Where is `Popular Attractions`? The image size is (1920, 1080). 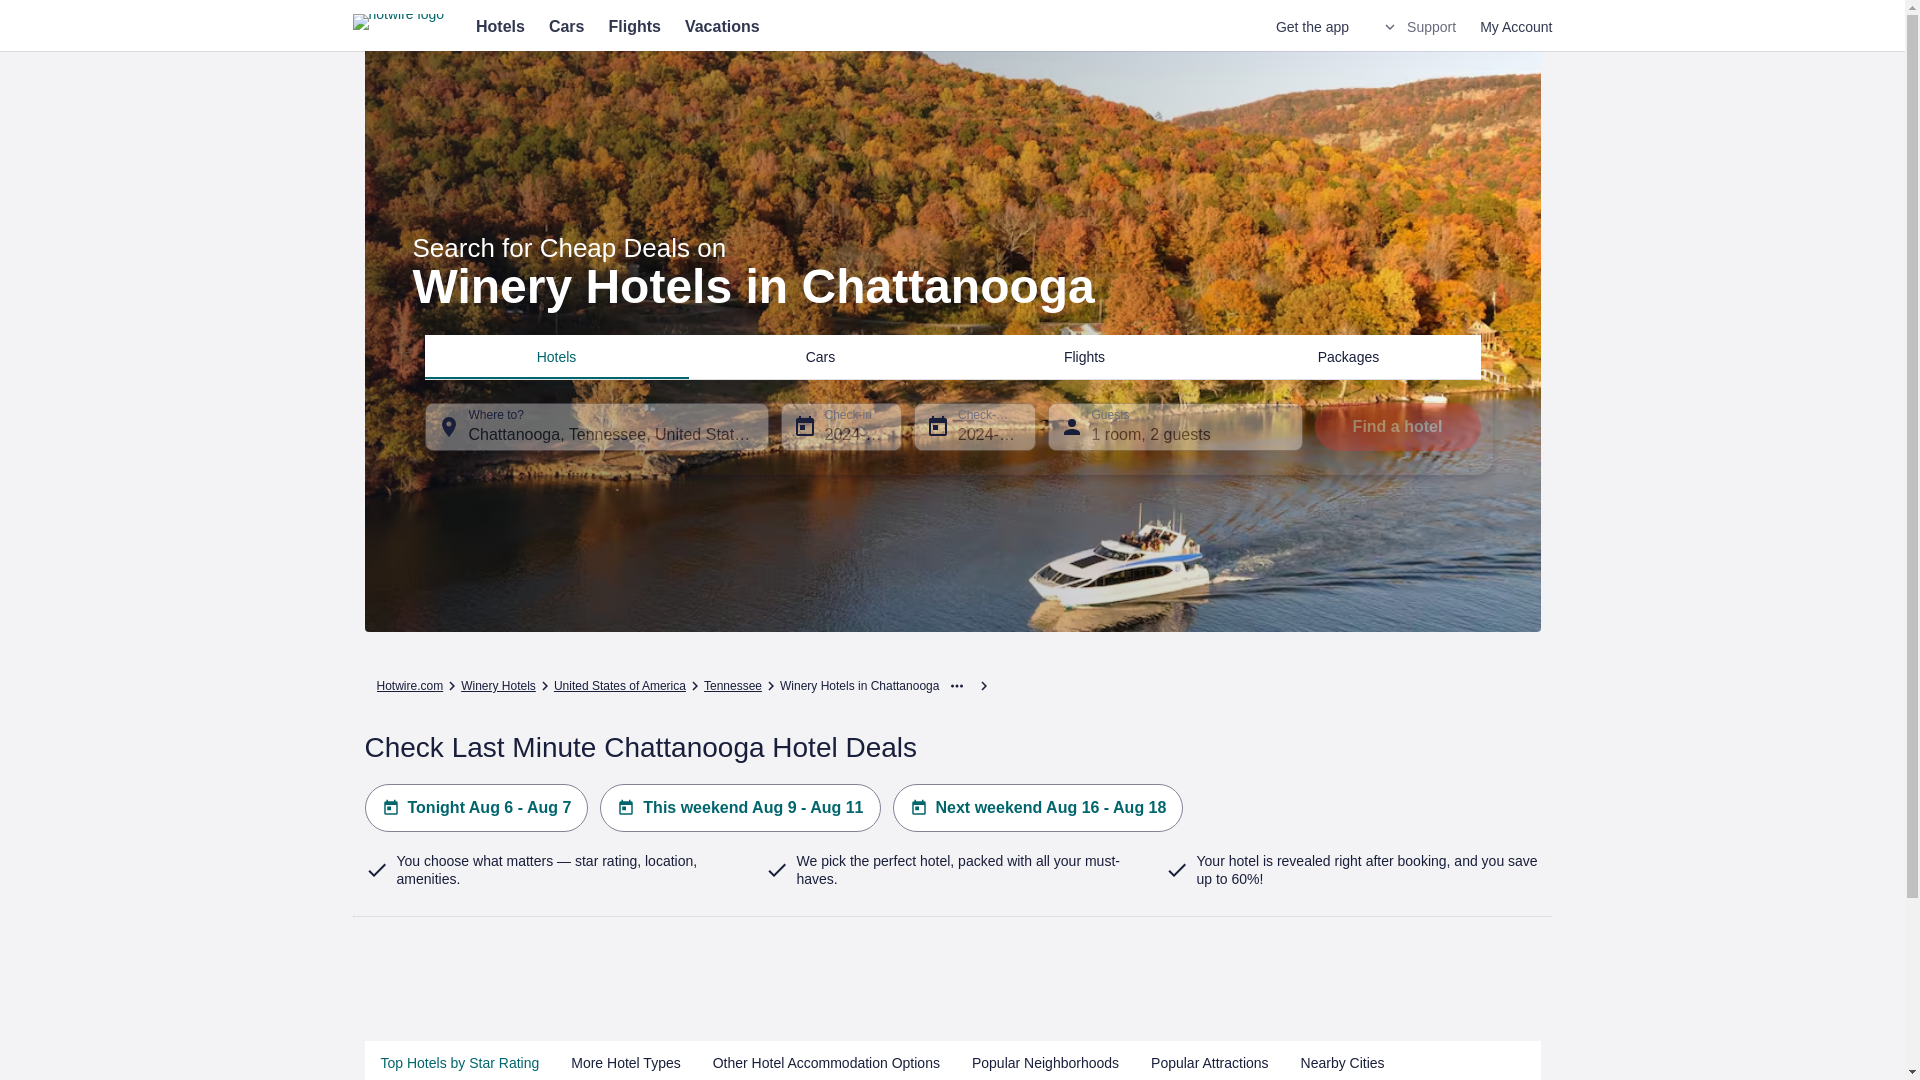
Popular Attractions is located at coordinates (1209, 1060).